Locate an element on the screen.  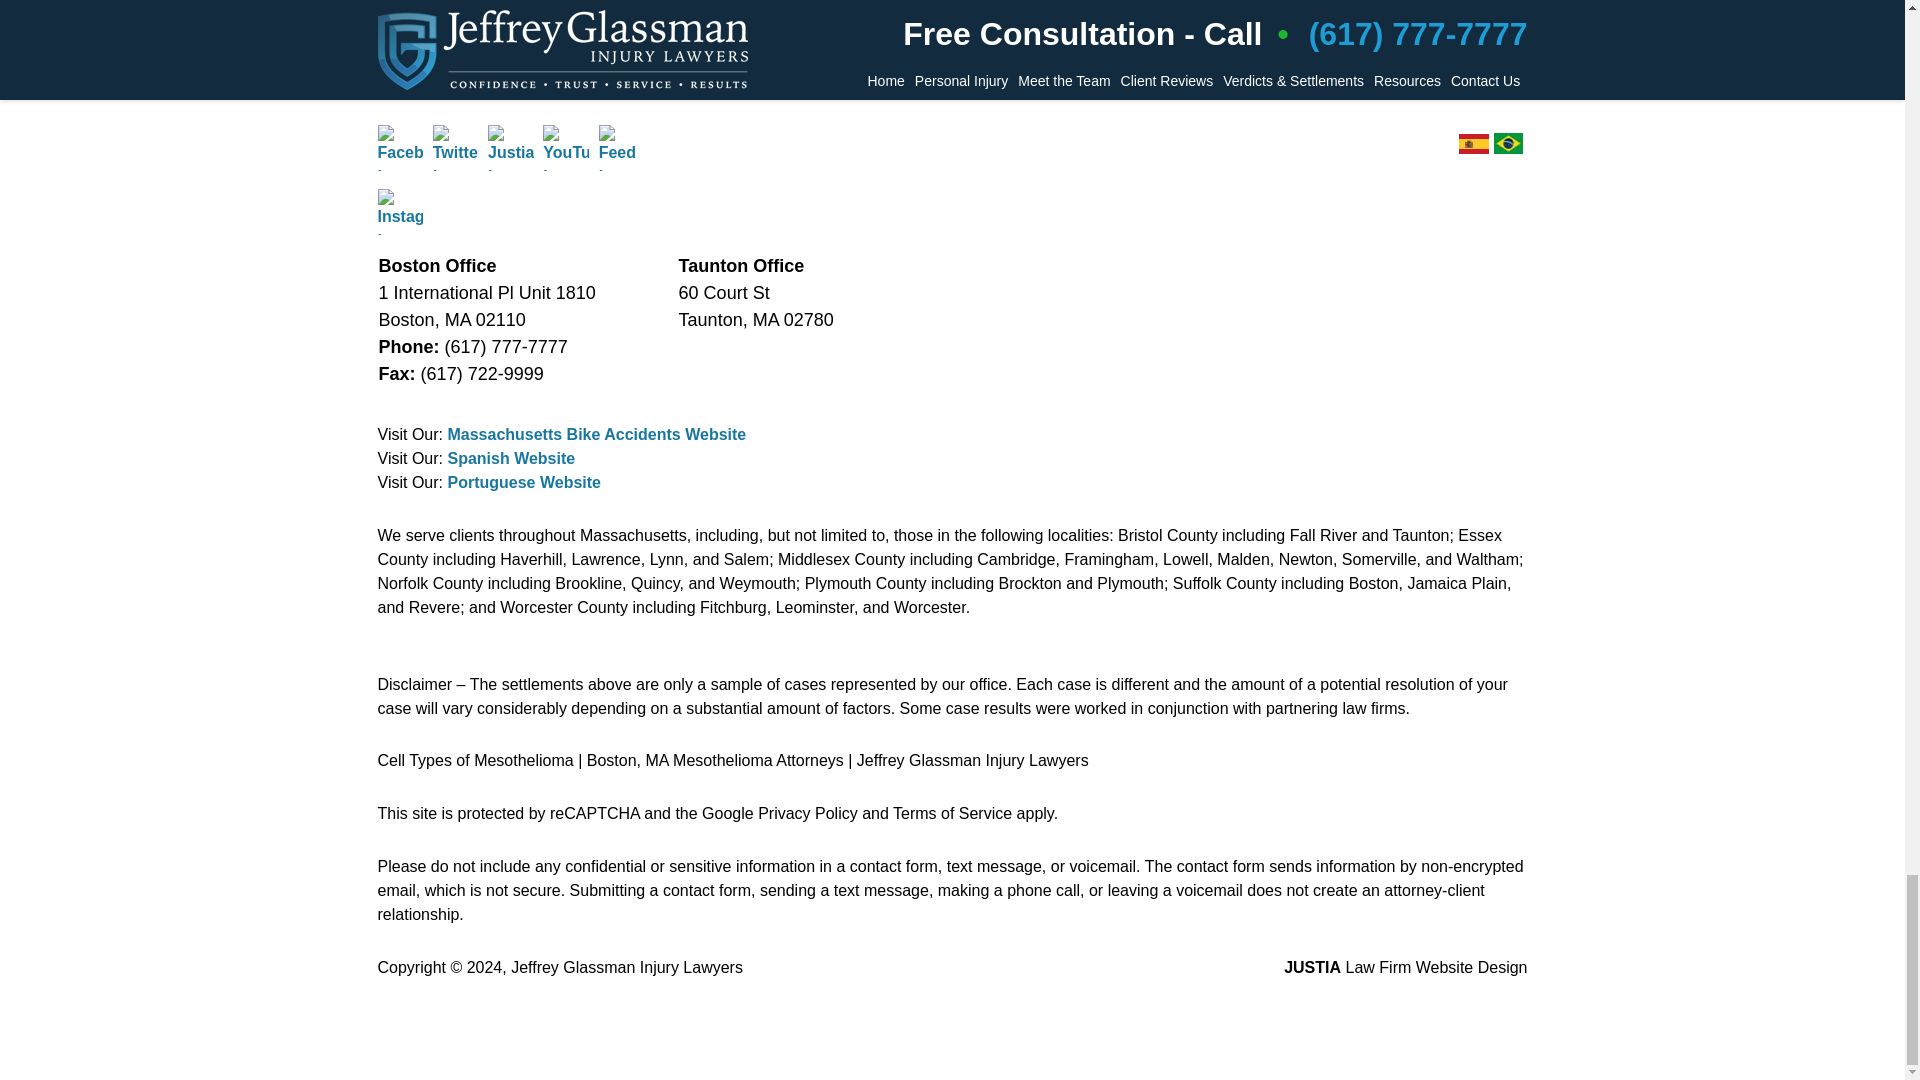
Instagram is located at coordinates (401, 212).